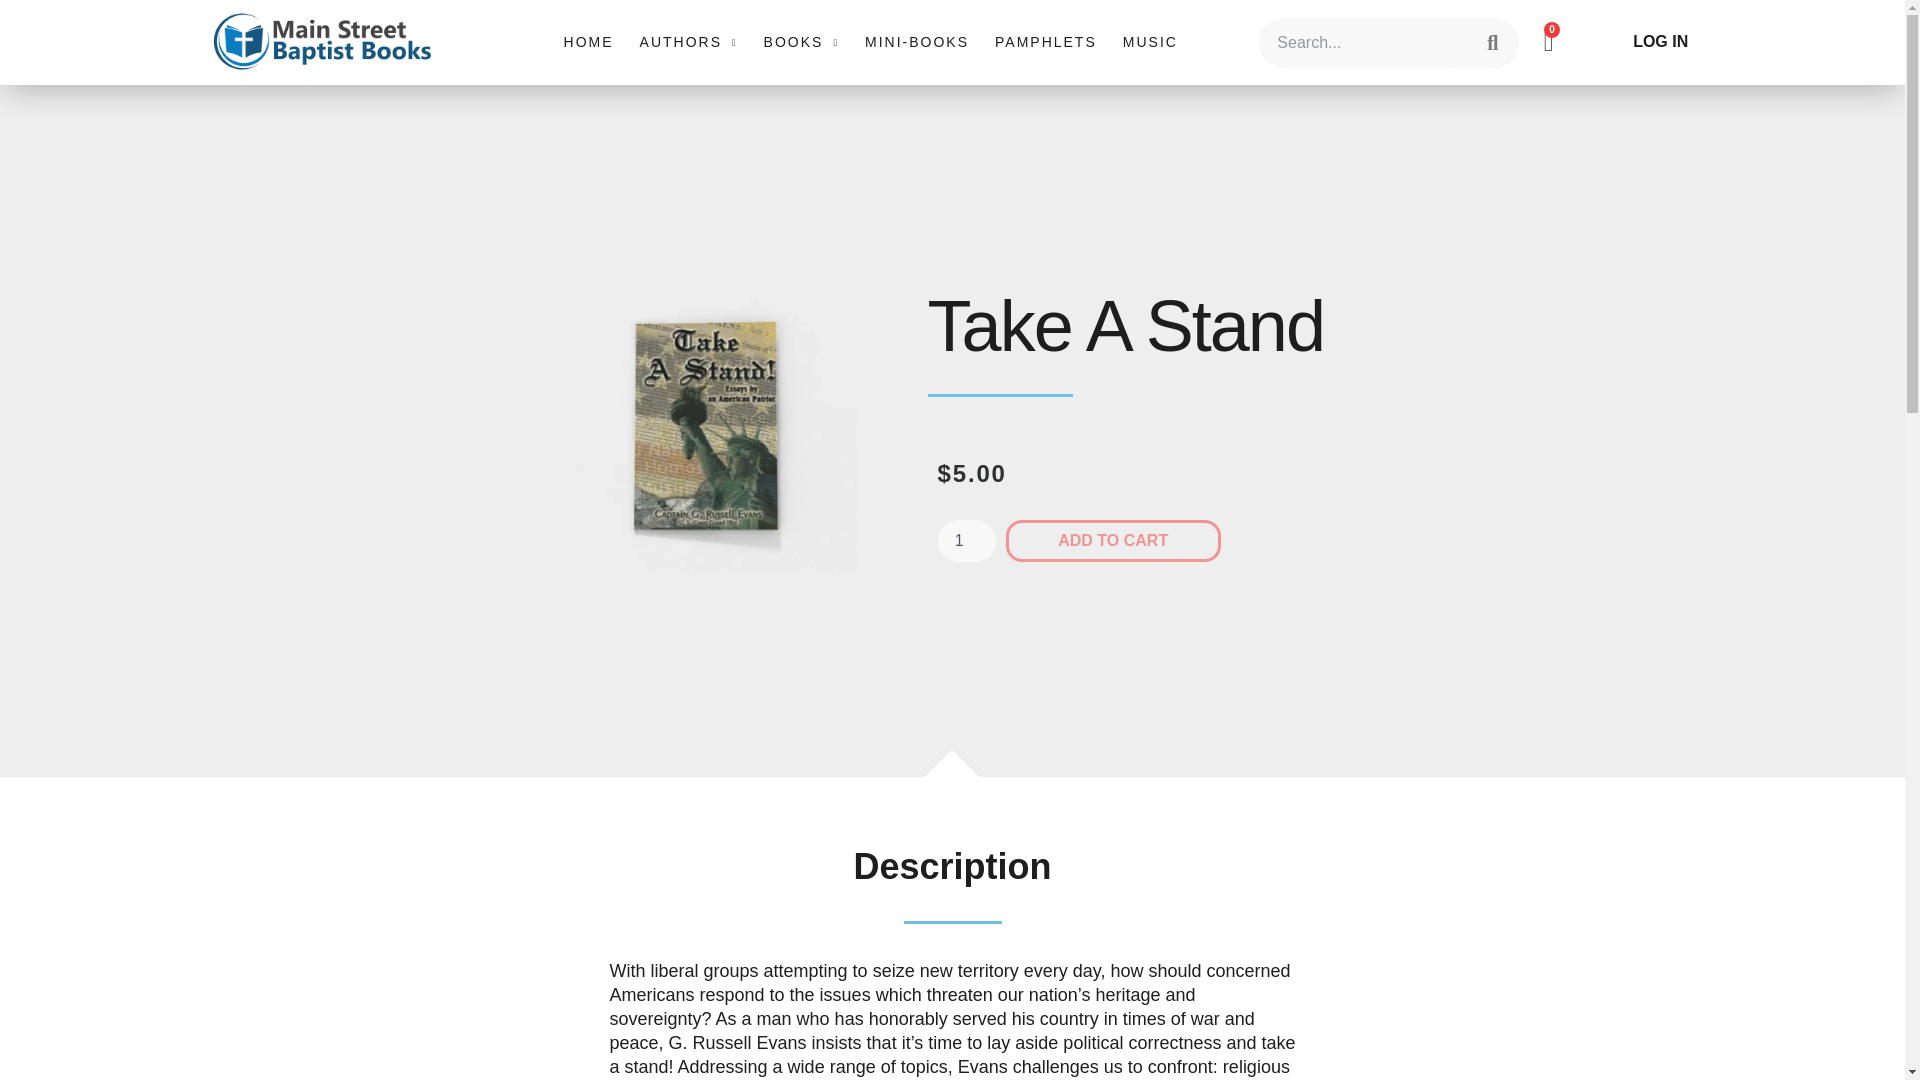 The width and height of the screenshot is (1920, 1080). Describe the element at coordinates (1150, 42) in the screenshot. I see `MUSIC` at that location.